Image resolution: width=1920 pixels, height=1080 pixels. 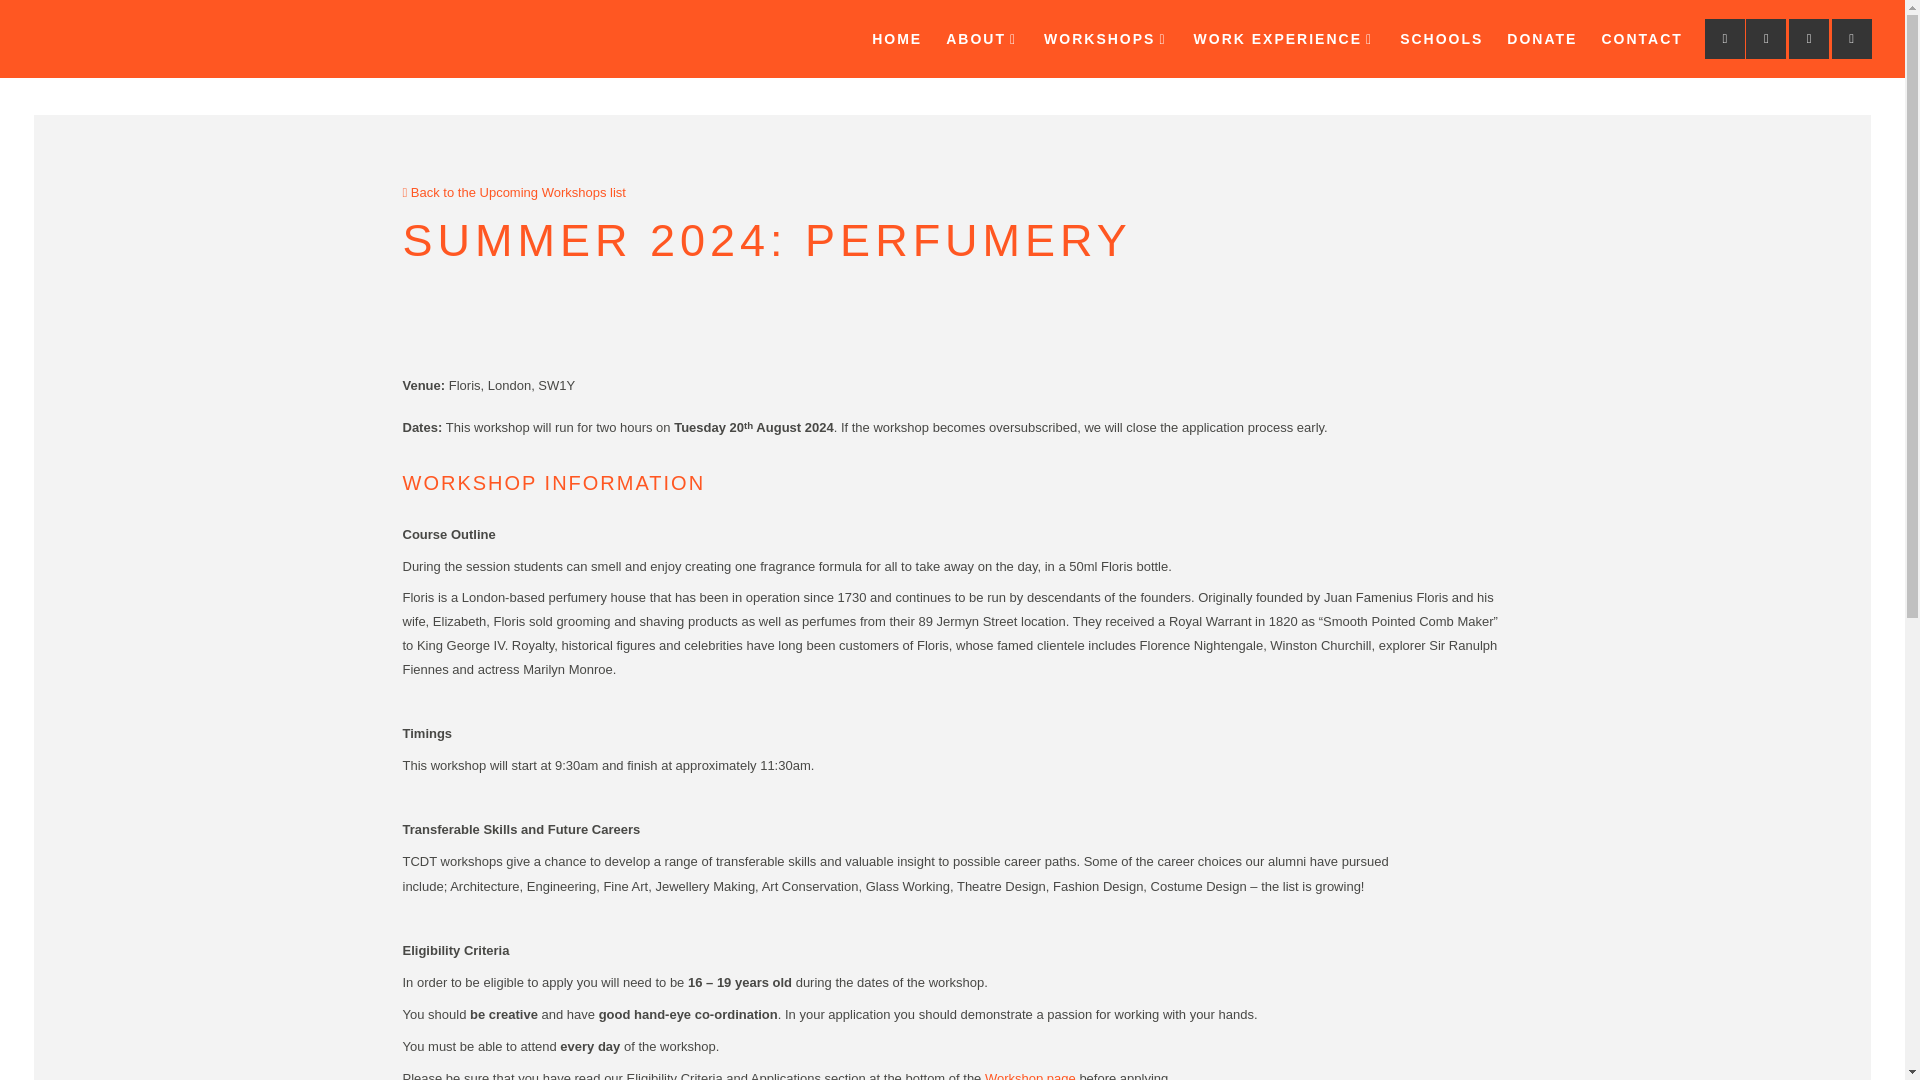 What do you see at coordinates (1106, 38) in the screenshot?
I see `WORKSHOPS` at bounding box center [1106, 38].